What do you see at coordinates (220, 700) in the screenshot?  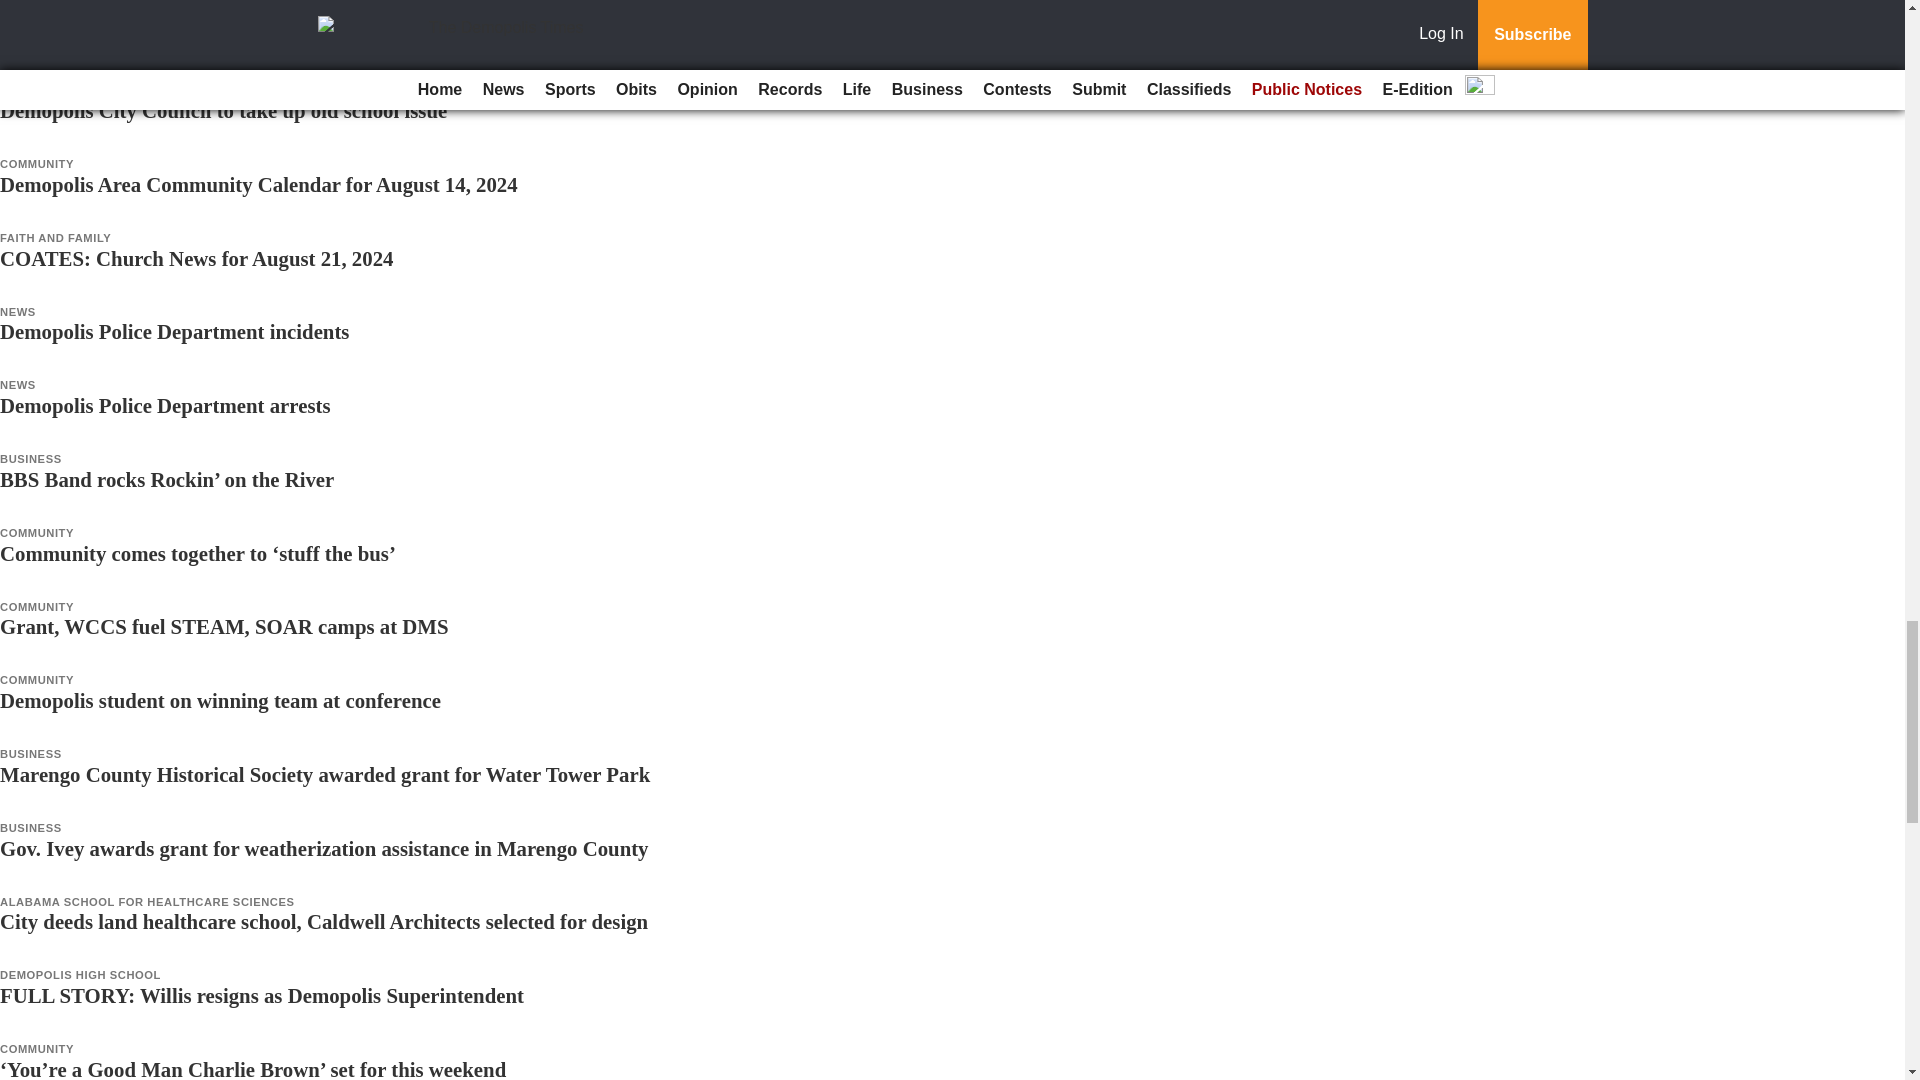 I see `Demopolis student on winning team at conference` at bounding box center [220, 700].